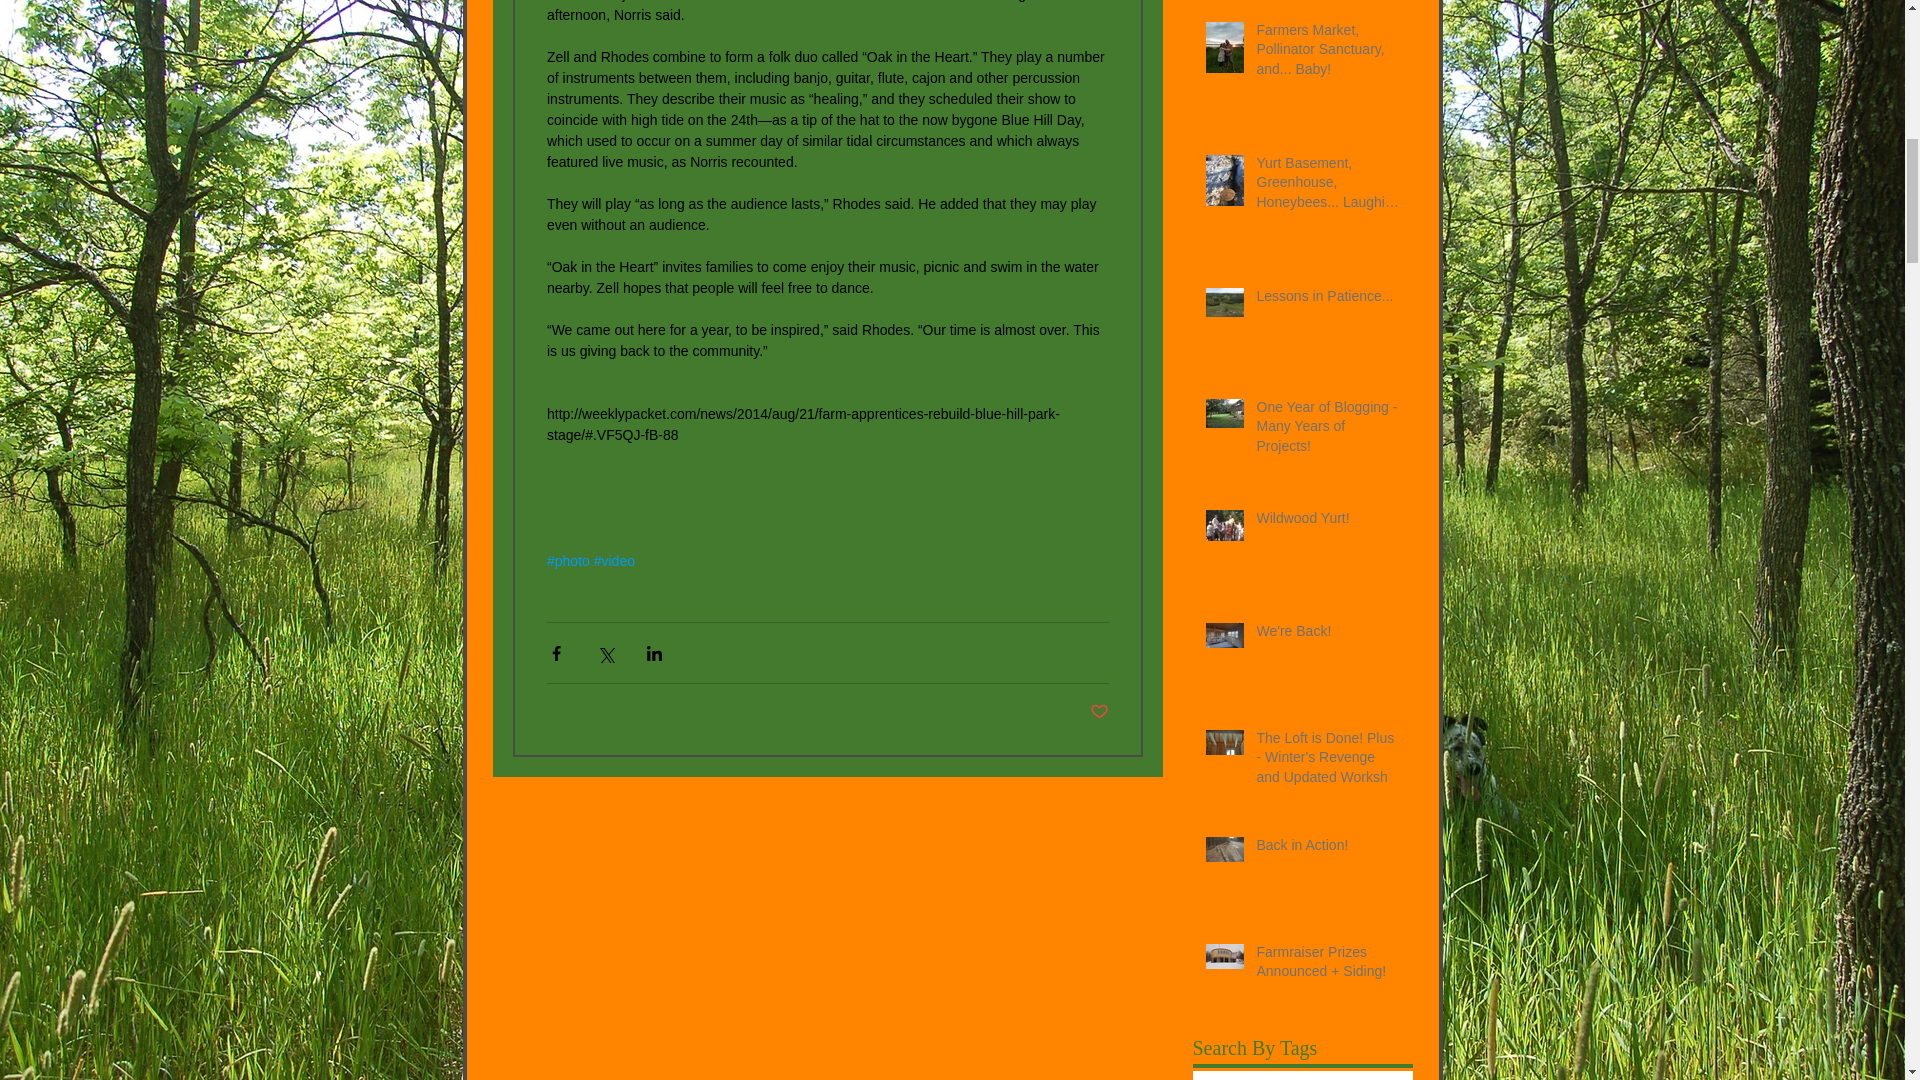  Describe the element at coordinates (1327, 636) in the screenshot. I see `We're Back!` at that location.